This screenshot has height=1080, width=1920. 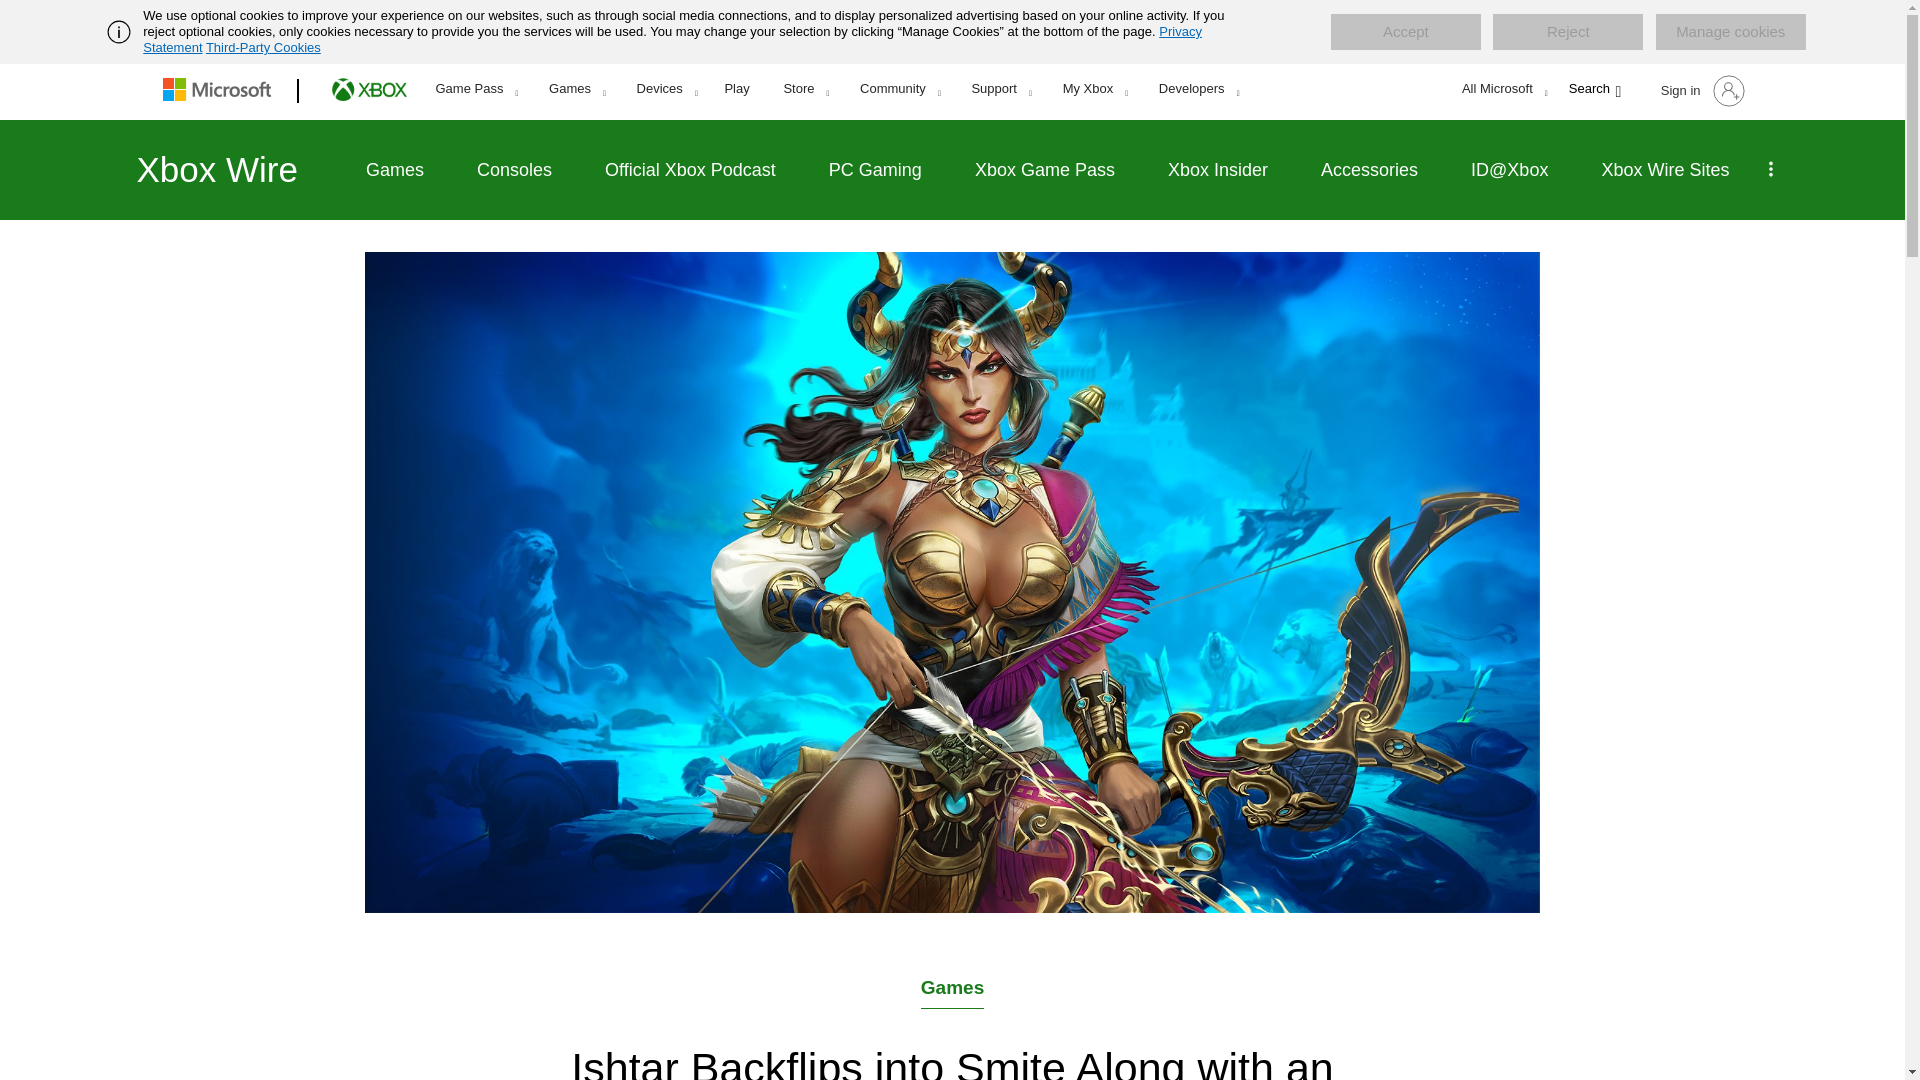 I want to click on Accept, so click(x=1405, y=32).